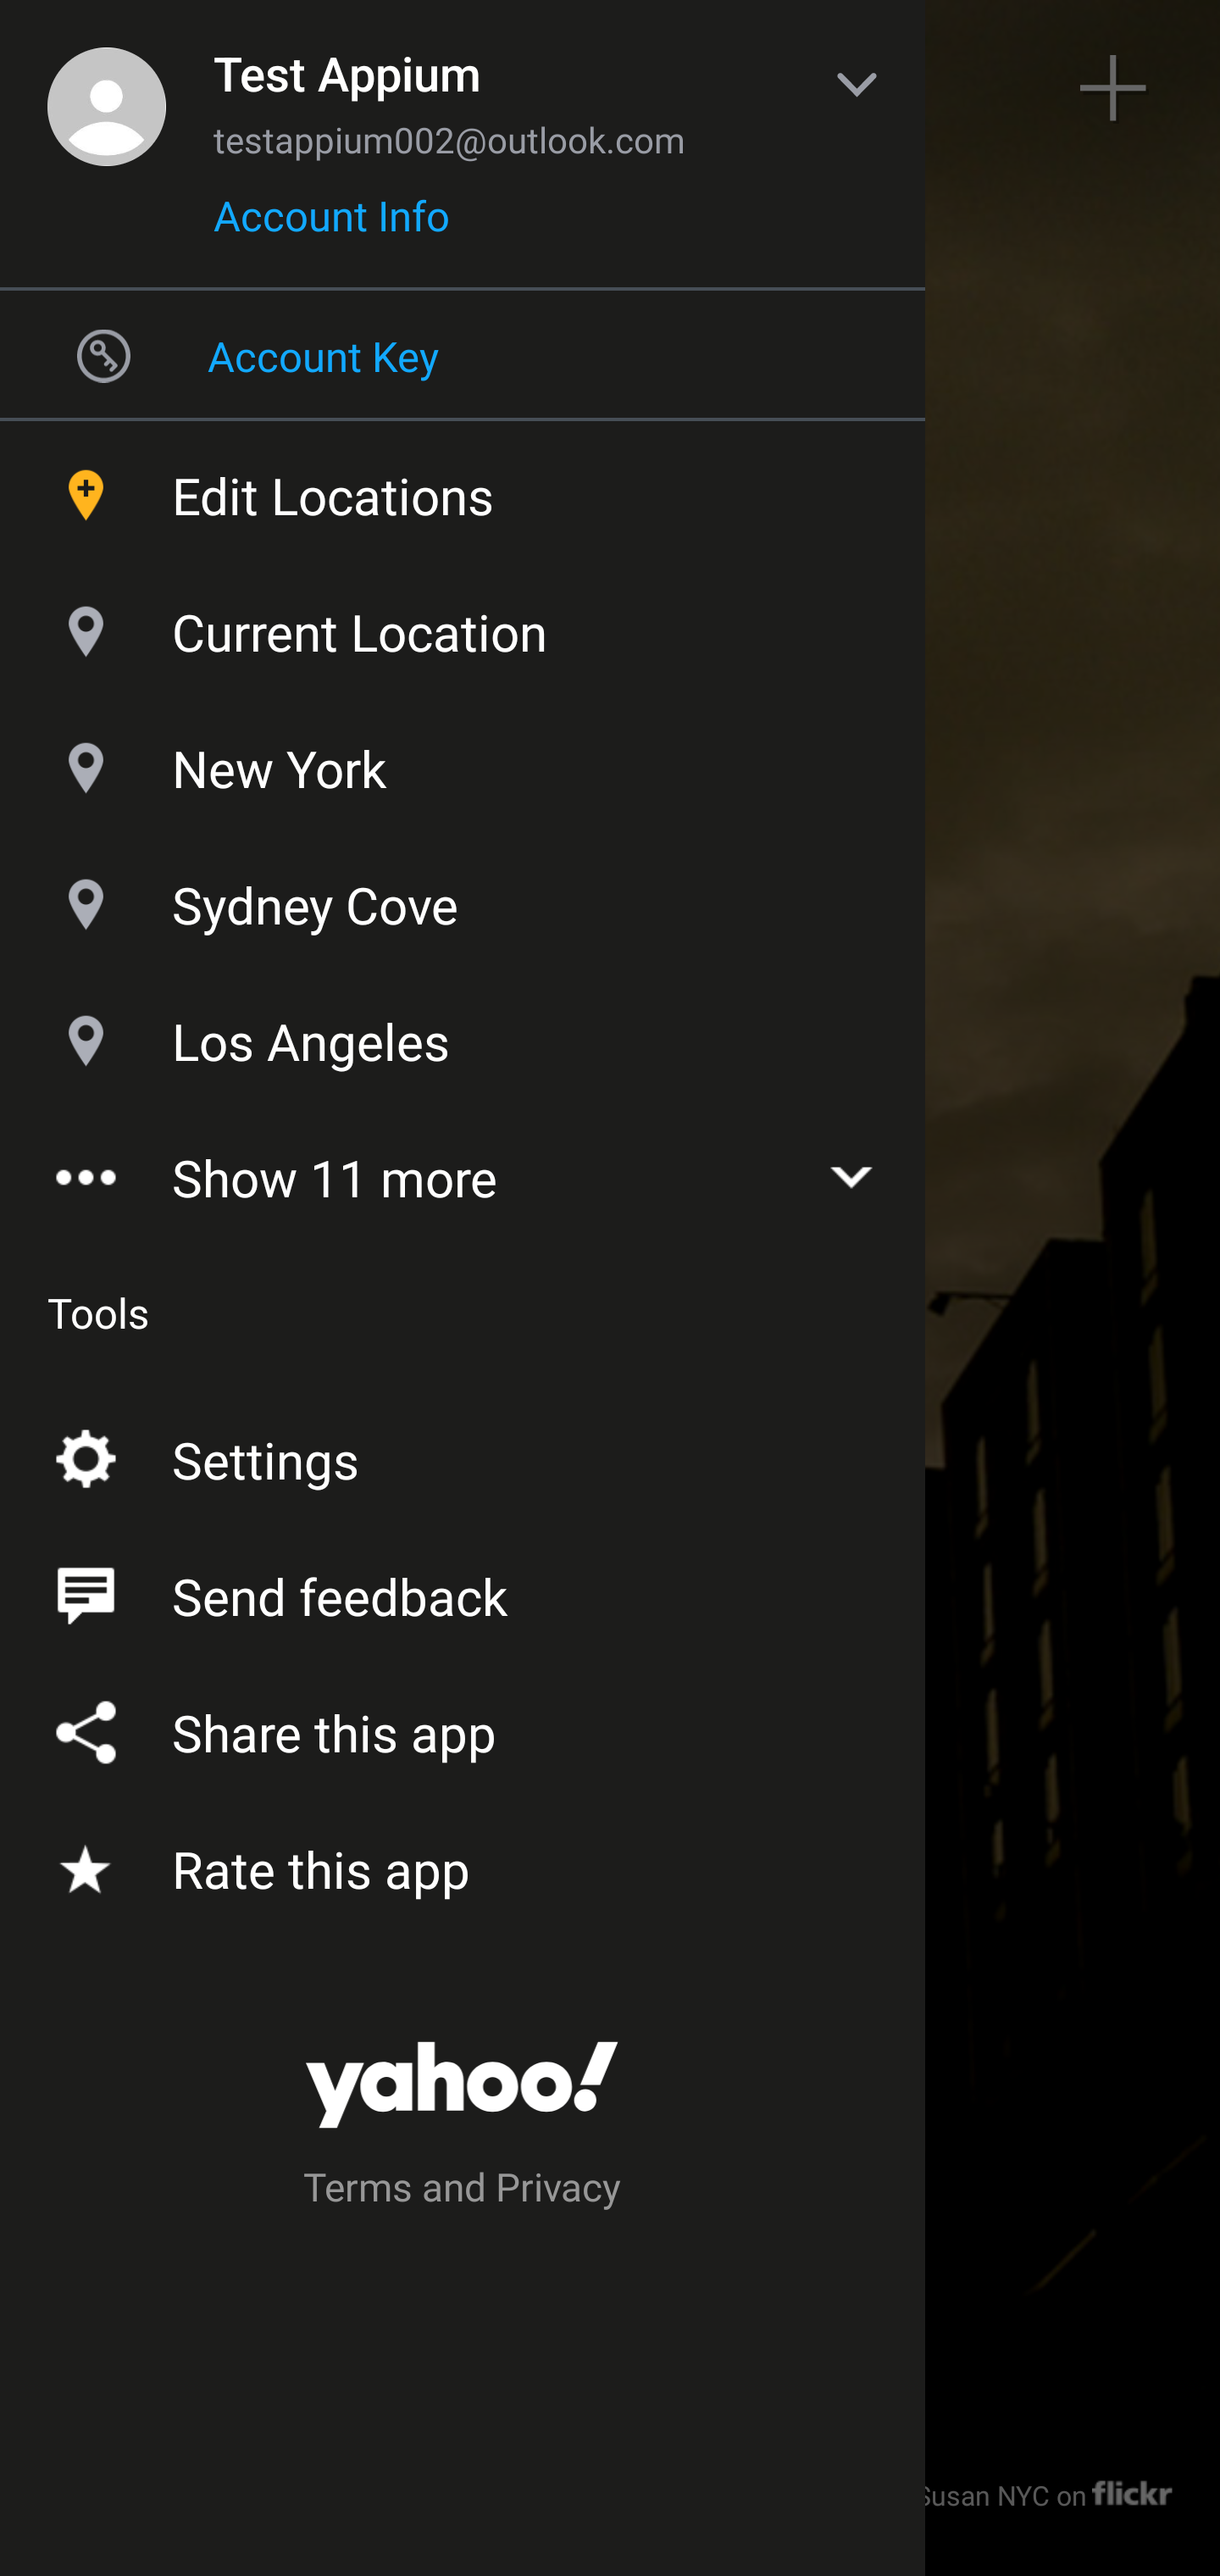  I want to click on Sidebar, so click(105, 88).